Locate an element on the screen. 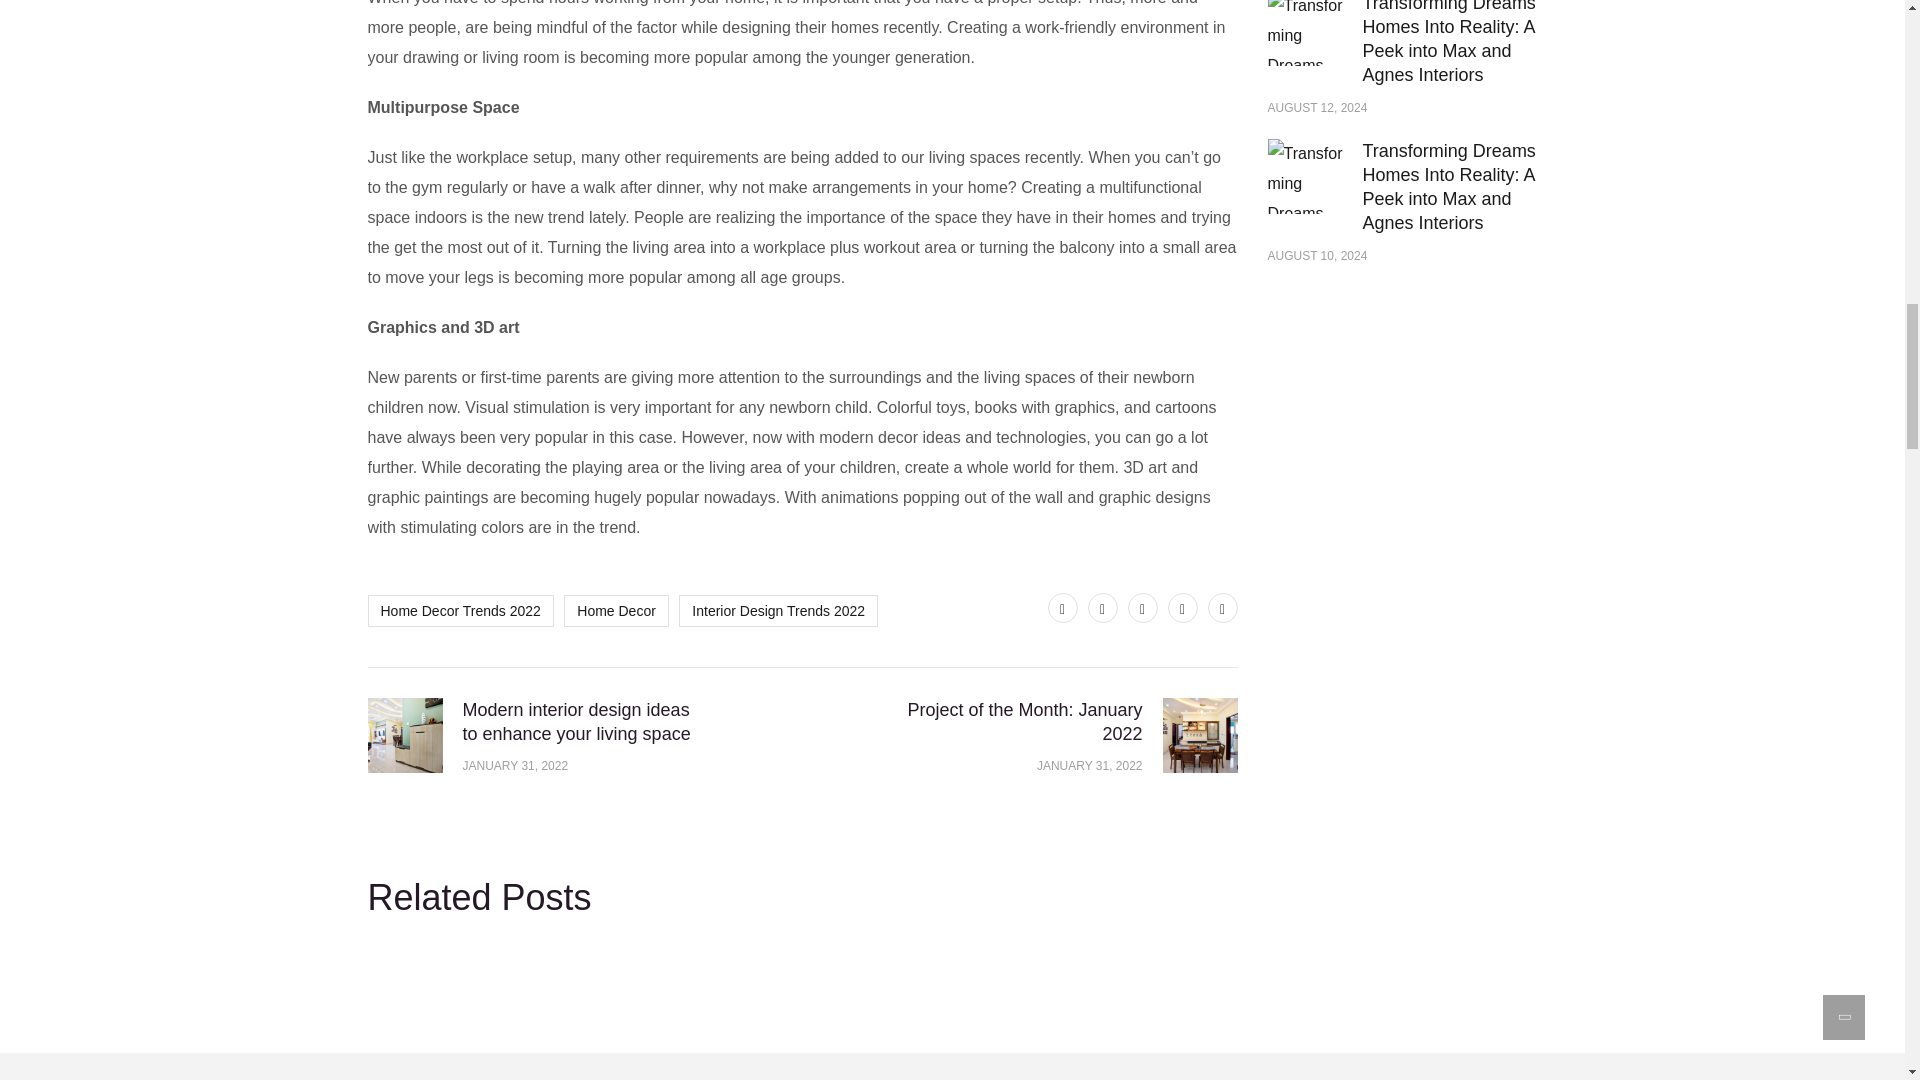 Image resolution: width=1920 pixels, height=1080 pixels. LinkedIn is located at coordinates (1222, 608).